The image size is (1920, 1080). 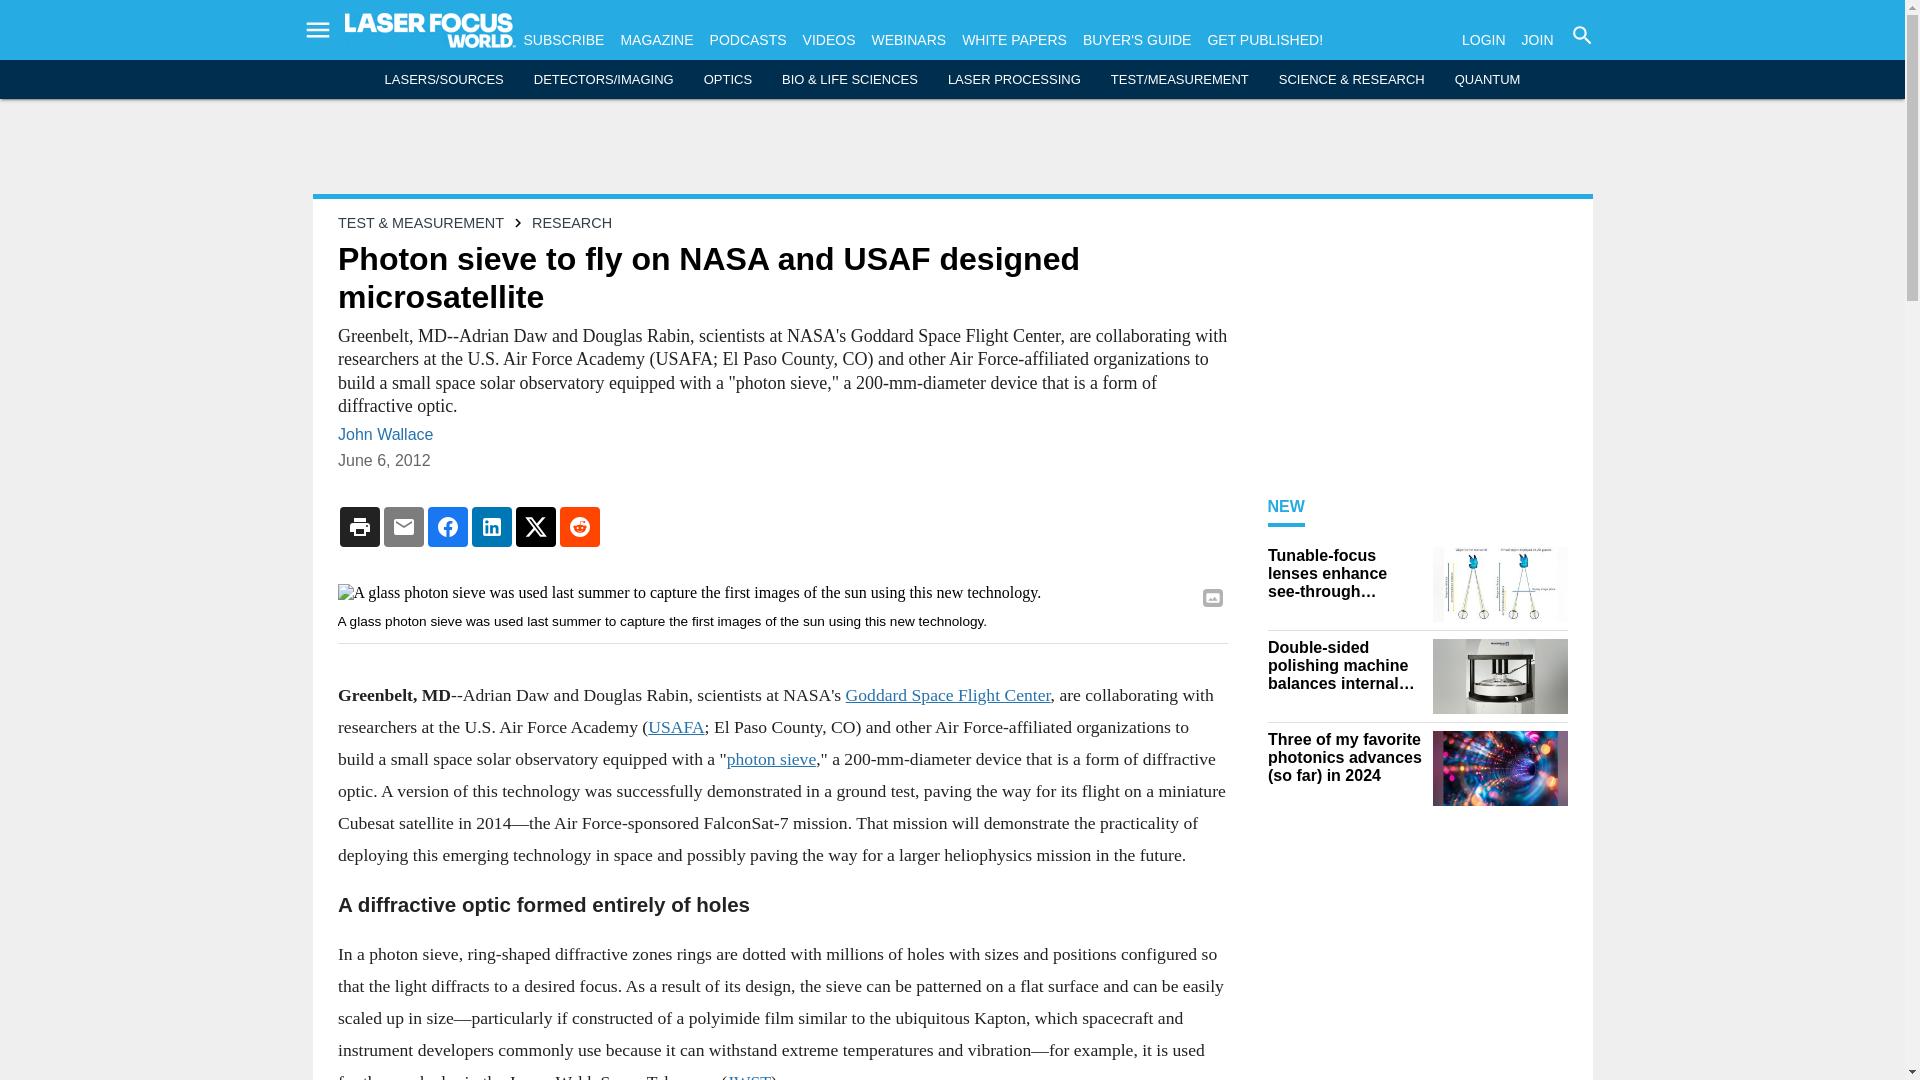 What do you see at coordinates (564, 40) in the screenshot?
I see `SUBSCRIBE` at bounding box center [564, 40].